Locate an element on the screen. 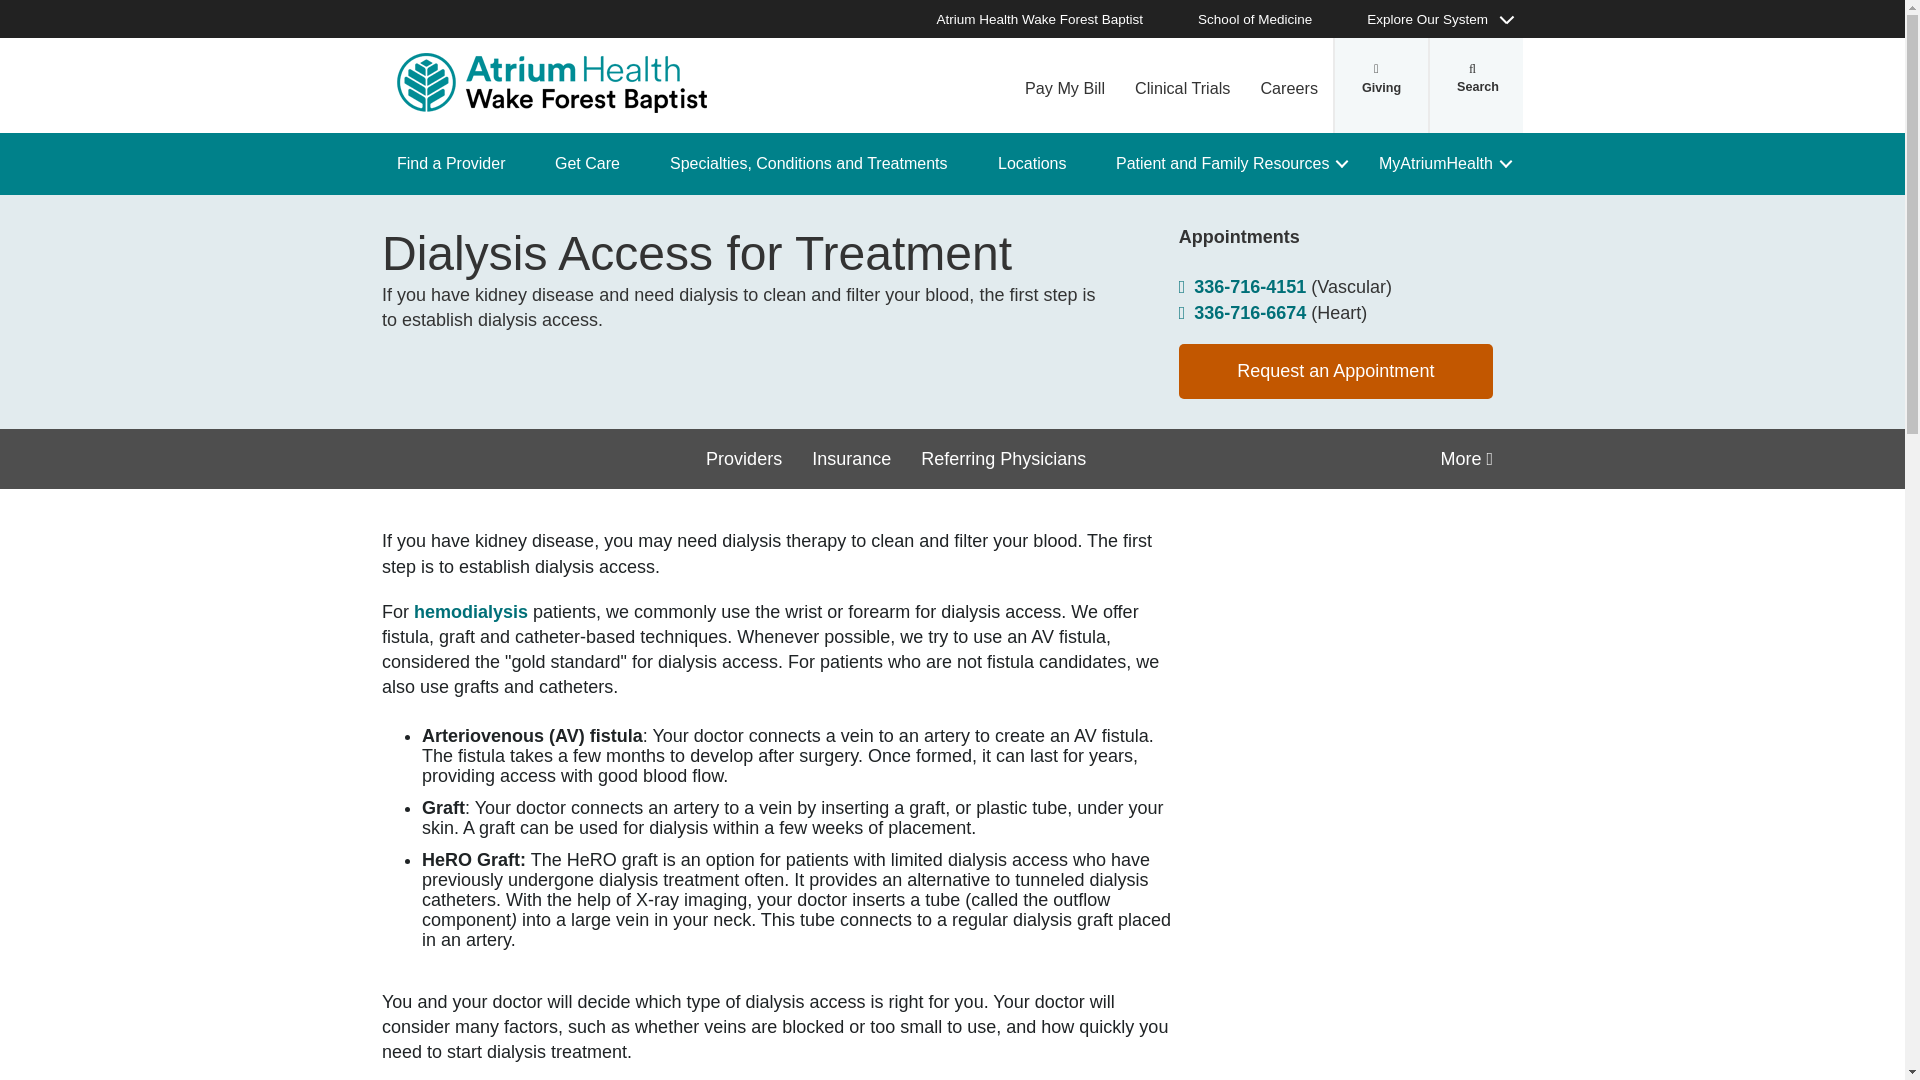  Find a Provider is located at coordinates (458, 163).